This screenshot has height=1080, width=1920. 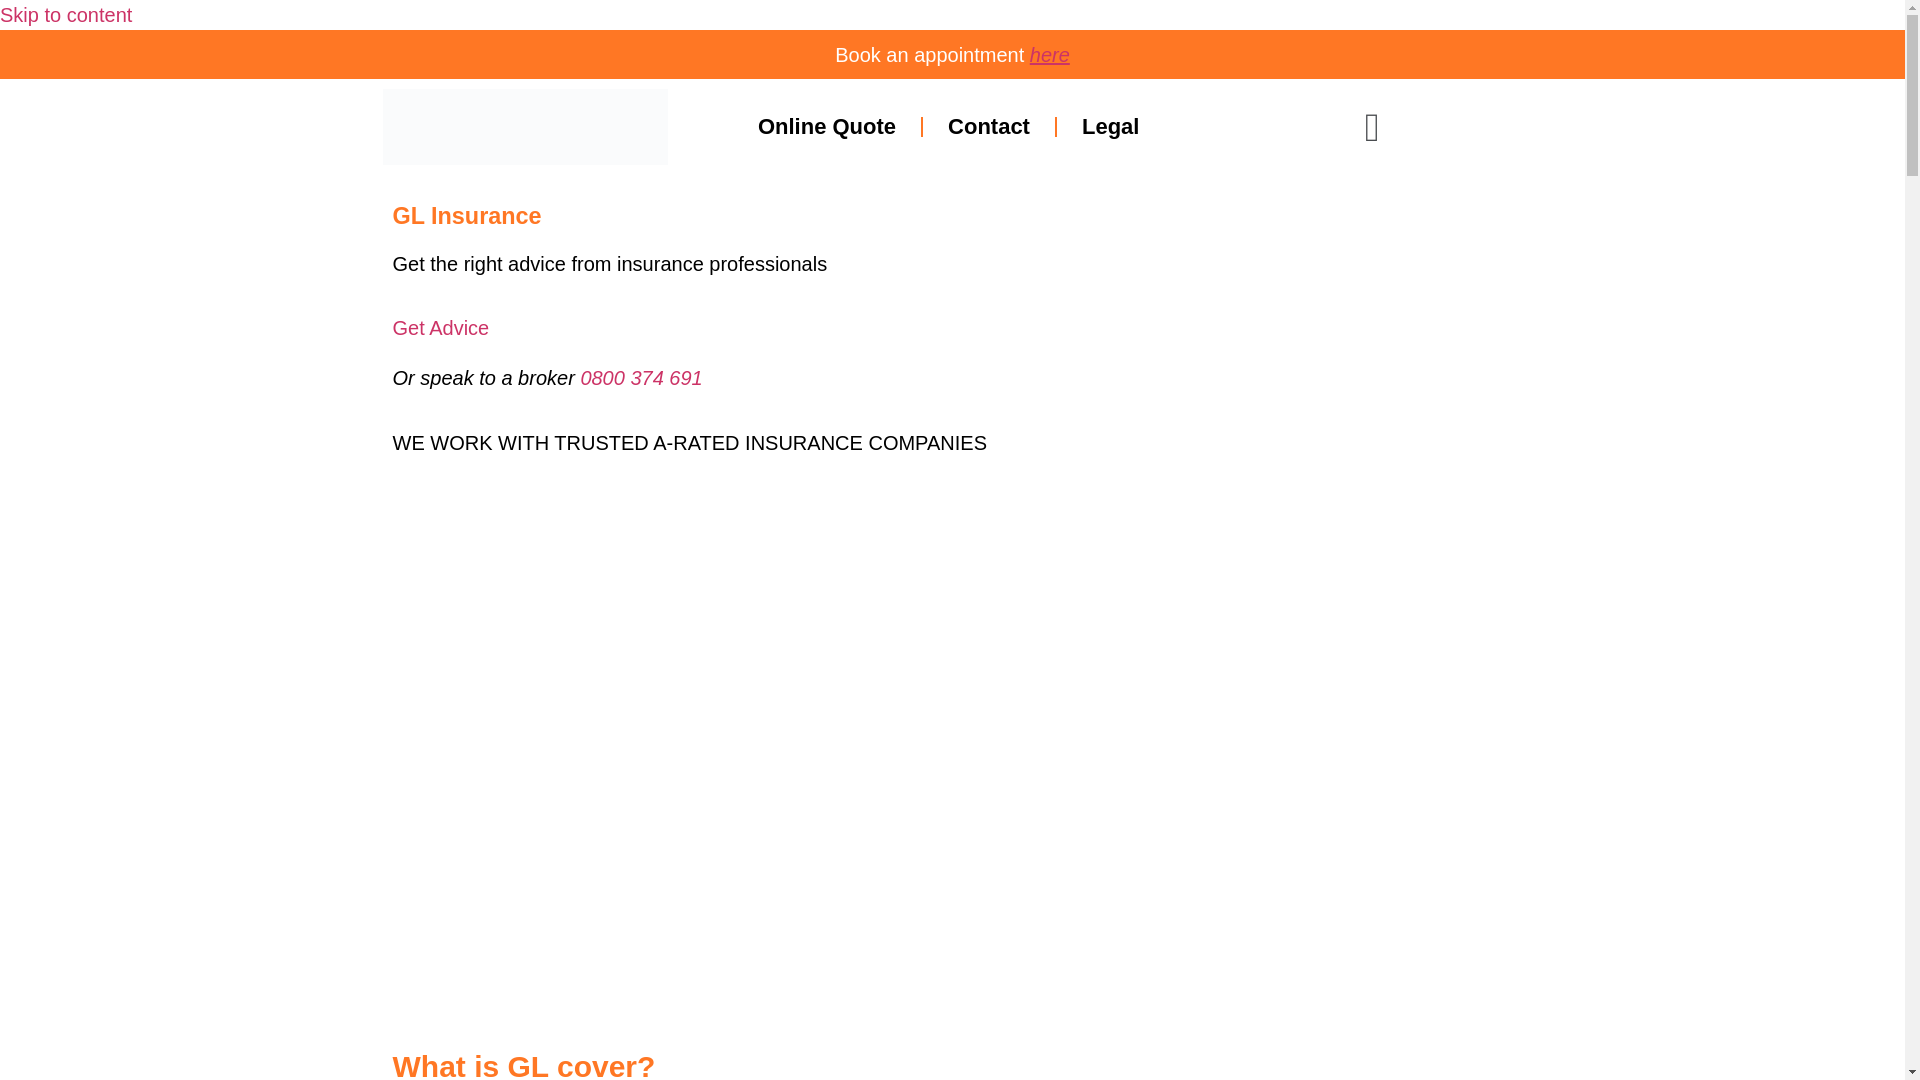 I want to click on here, so click(x=1049, y=54).